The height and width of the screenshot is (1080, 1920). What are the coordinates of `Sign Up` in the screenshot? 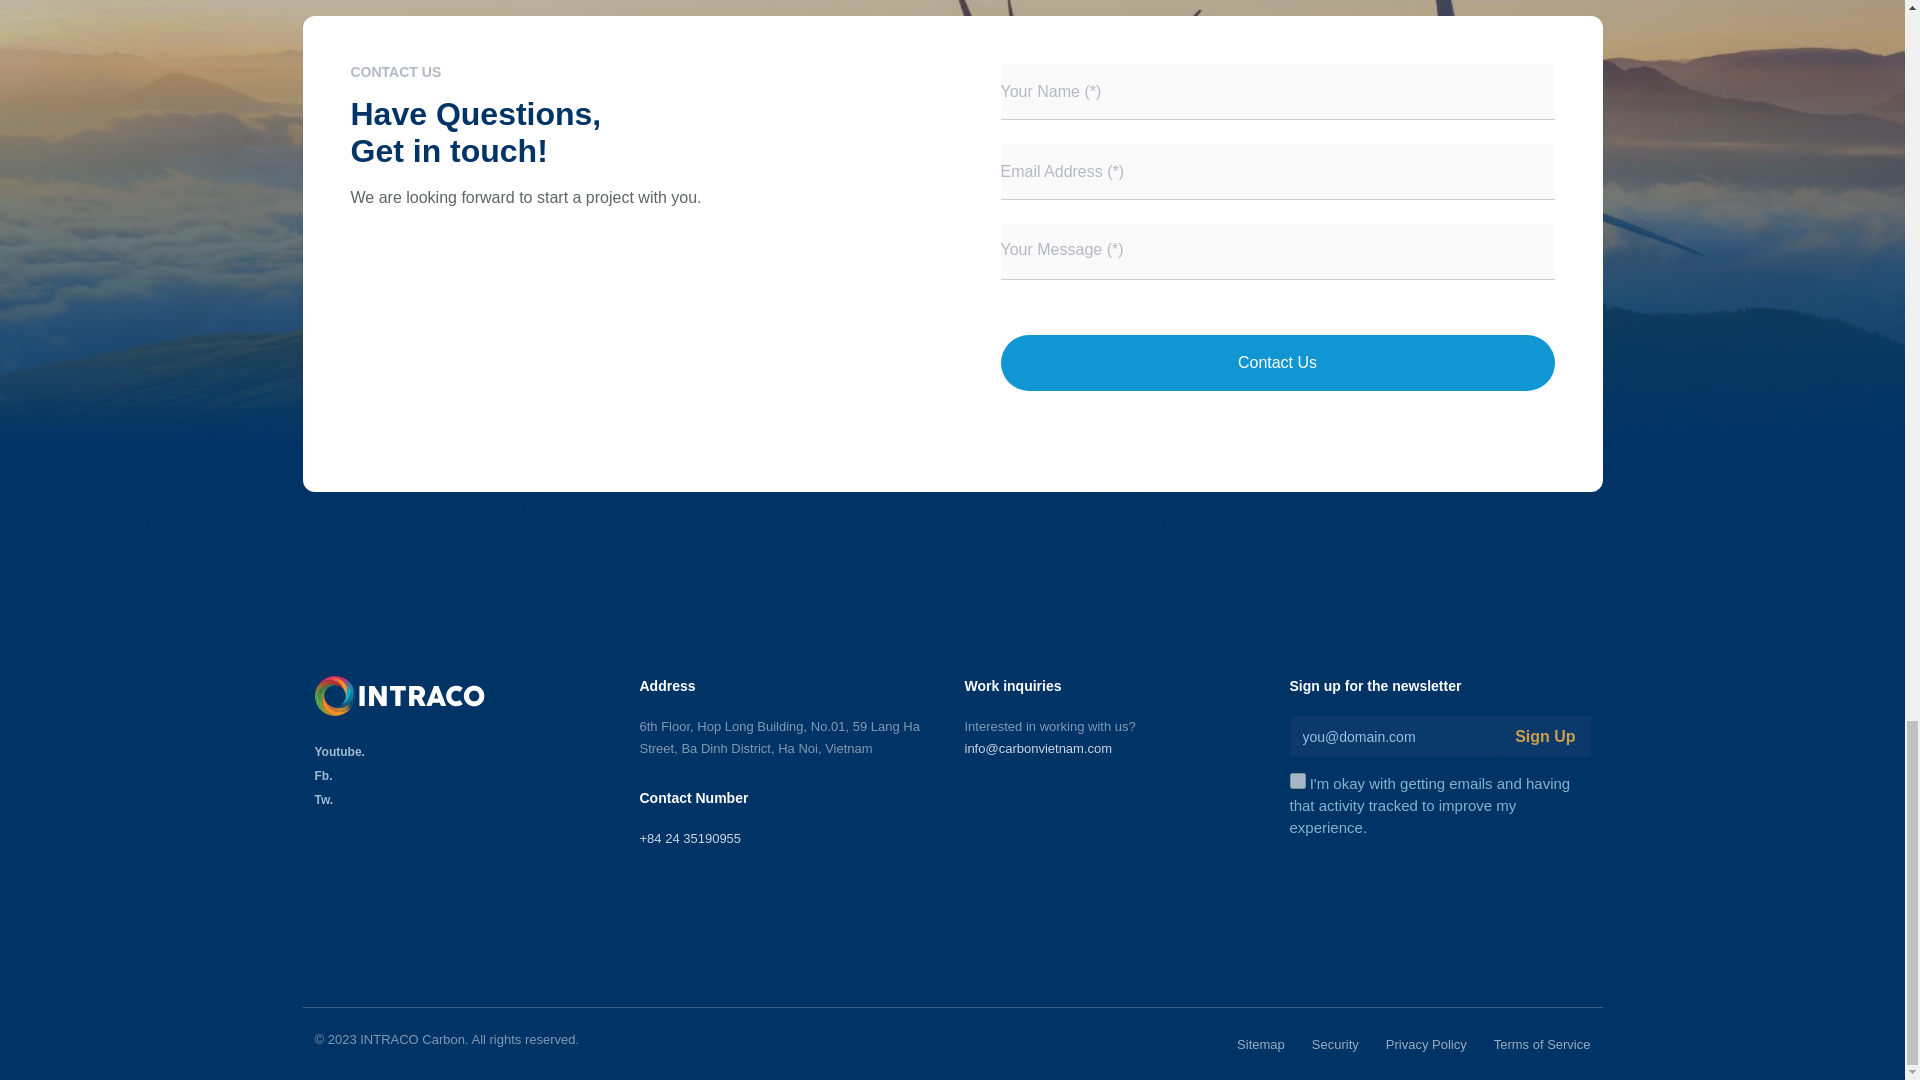 It's located at (1544, 736).